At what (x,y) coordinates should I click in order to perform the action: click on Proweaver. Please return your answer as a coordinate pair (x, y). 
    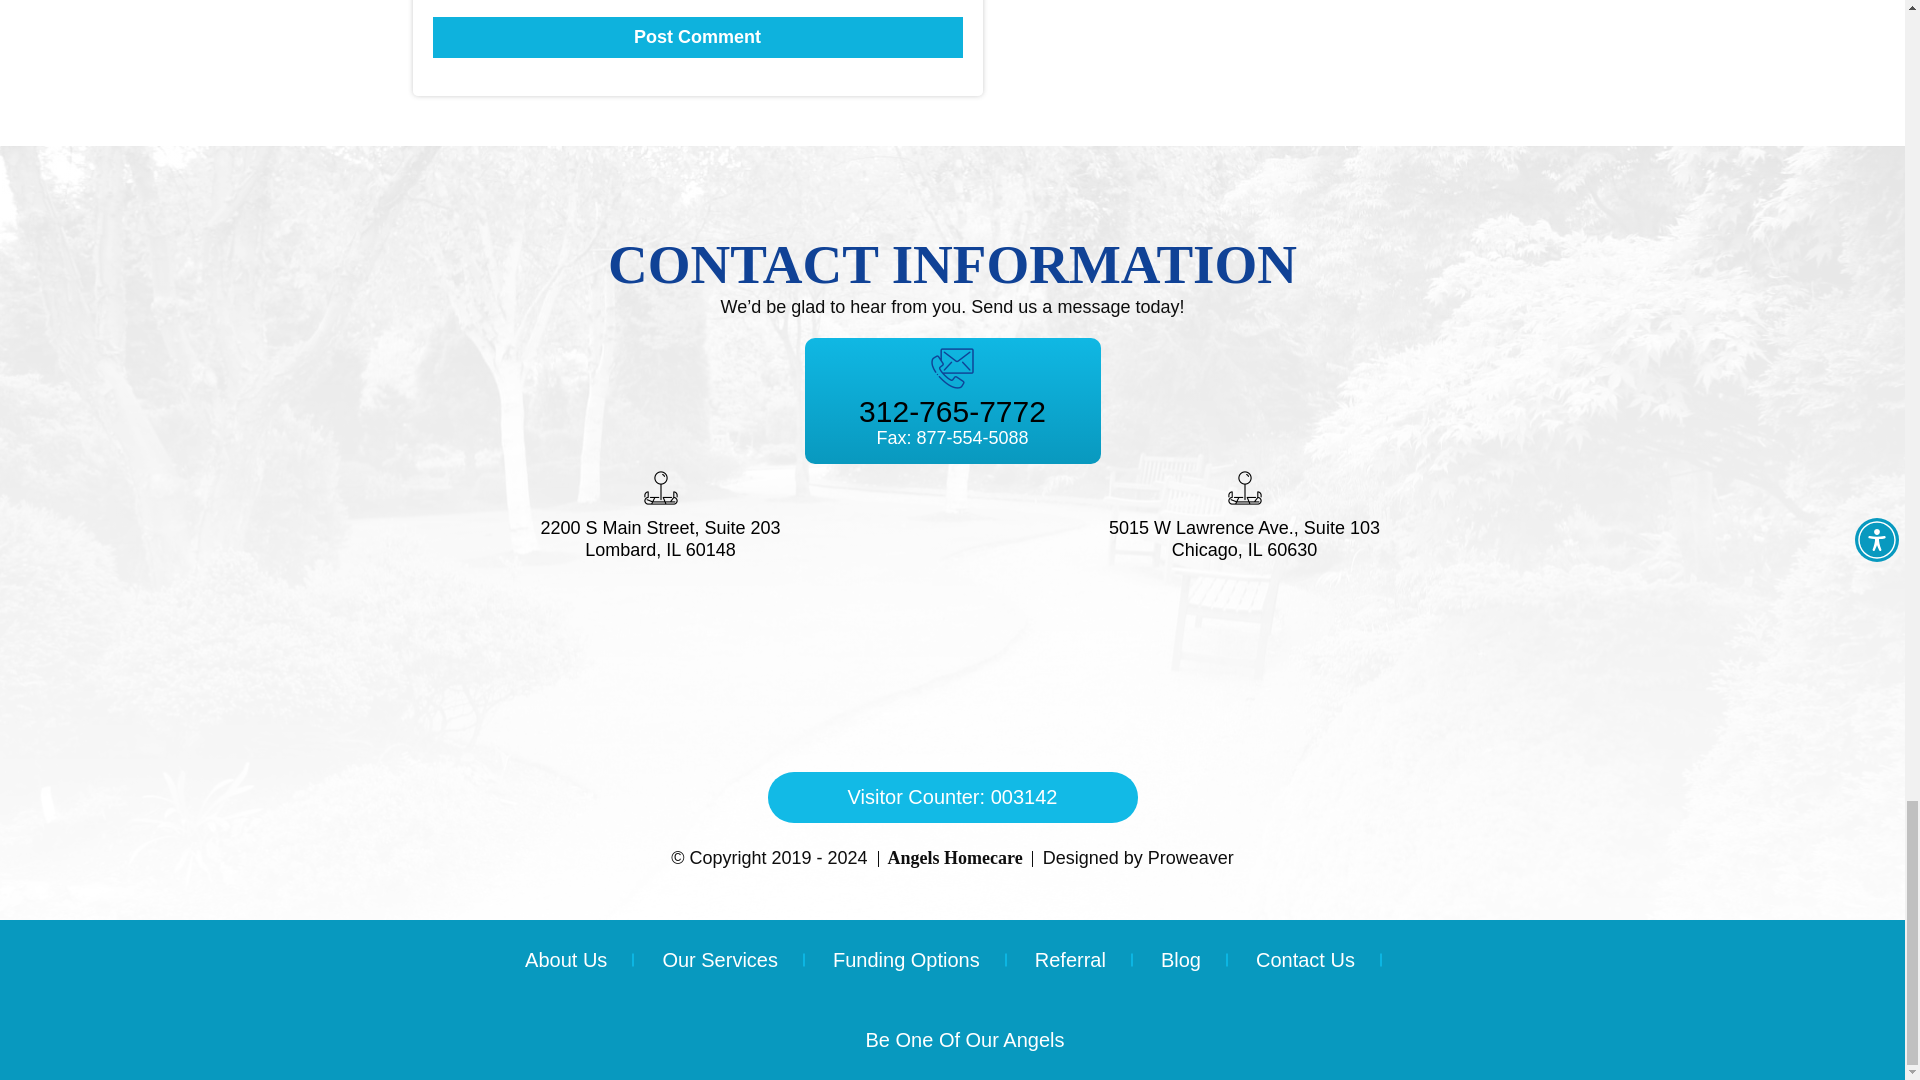
    Looking at the image, I should click on (1191, 858).